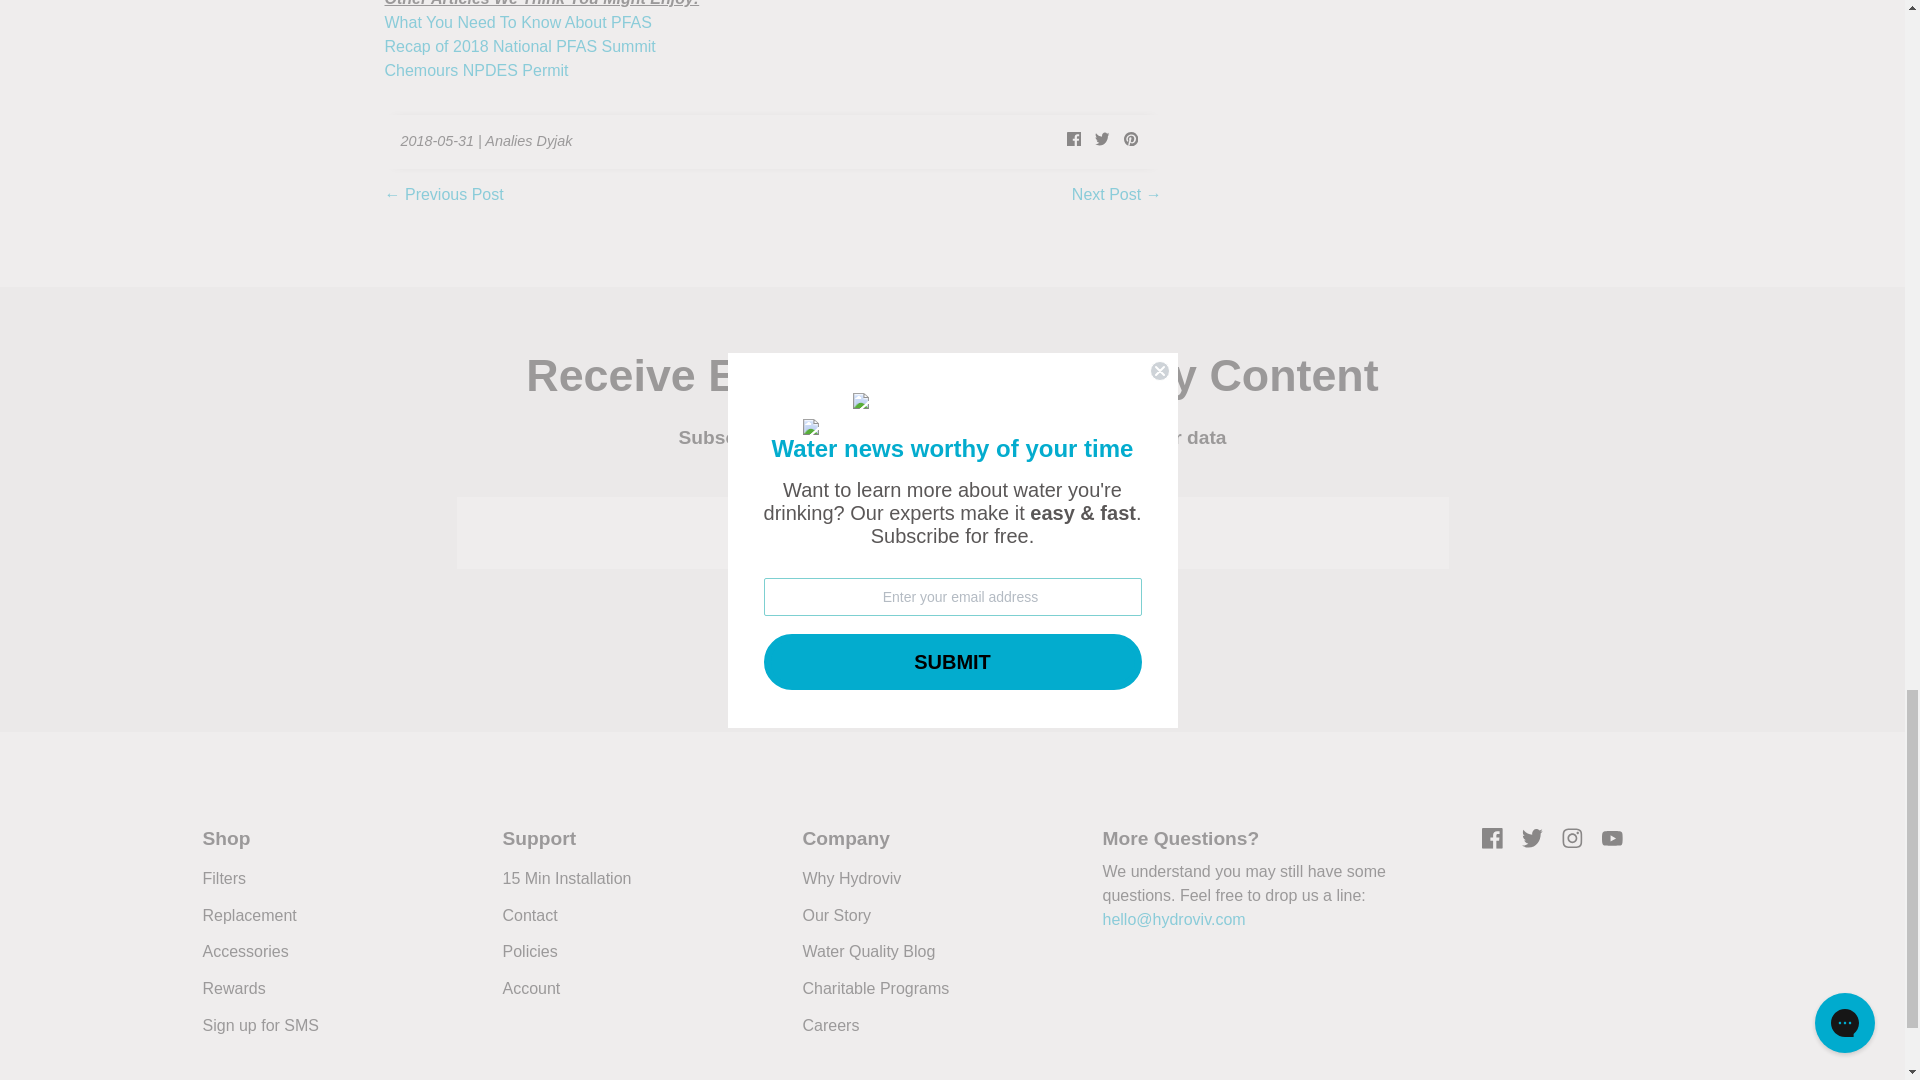 This screenshot has width=1920, height=1080. Describe the element at coordinates (476, 70) in the screenshot. I see `Chemours NC NPDES Permit ` at that location.